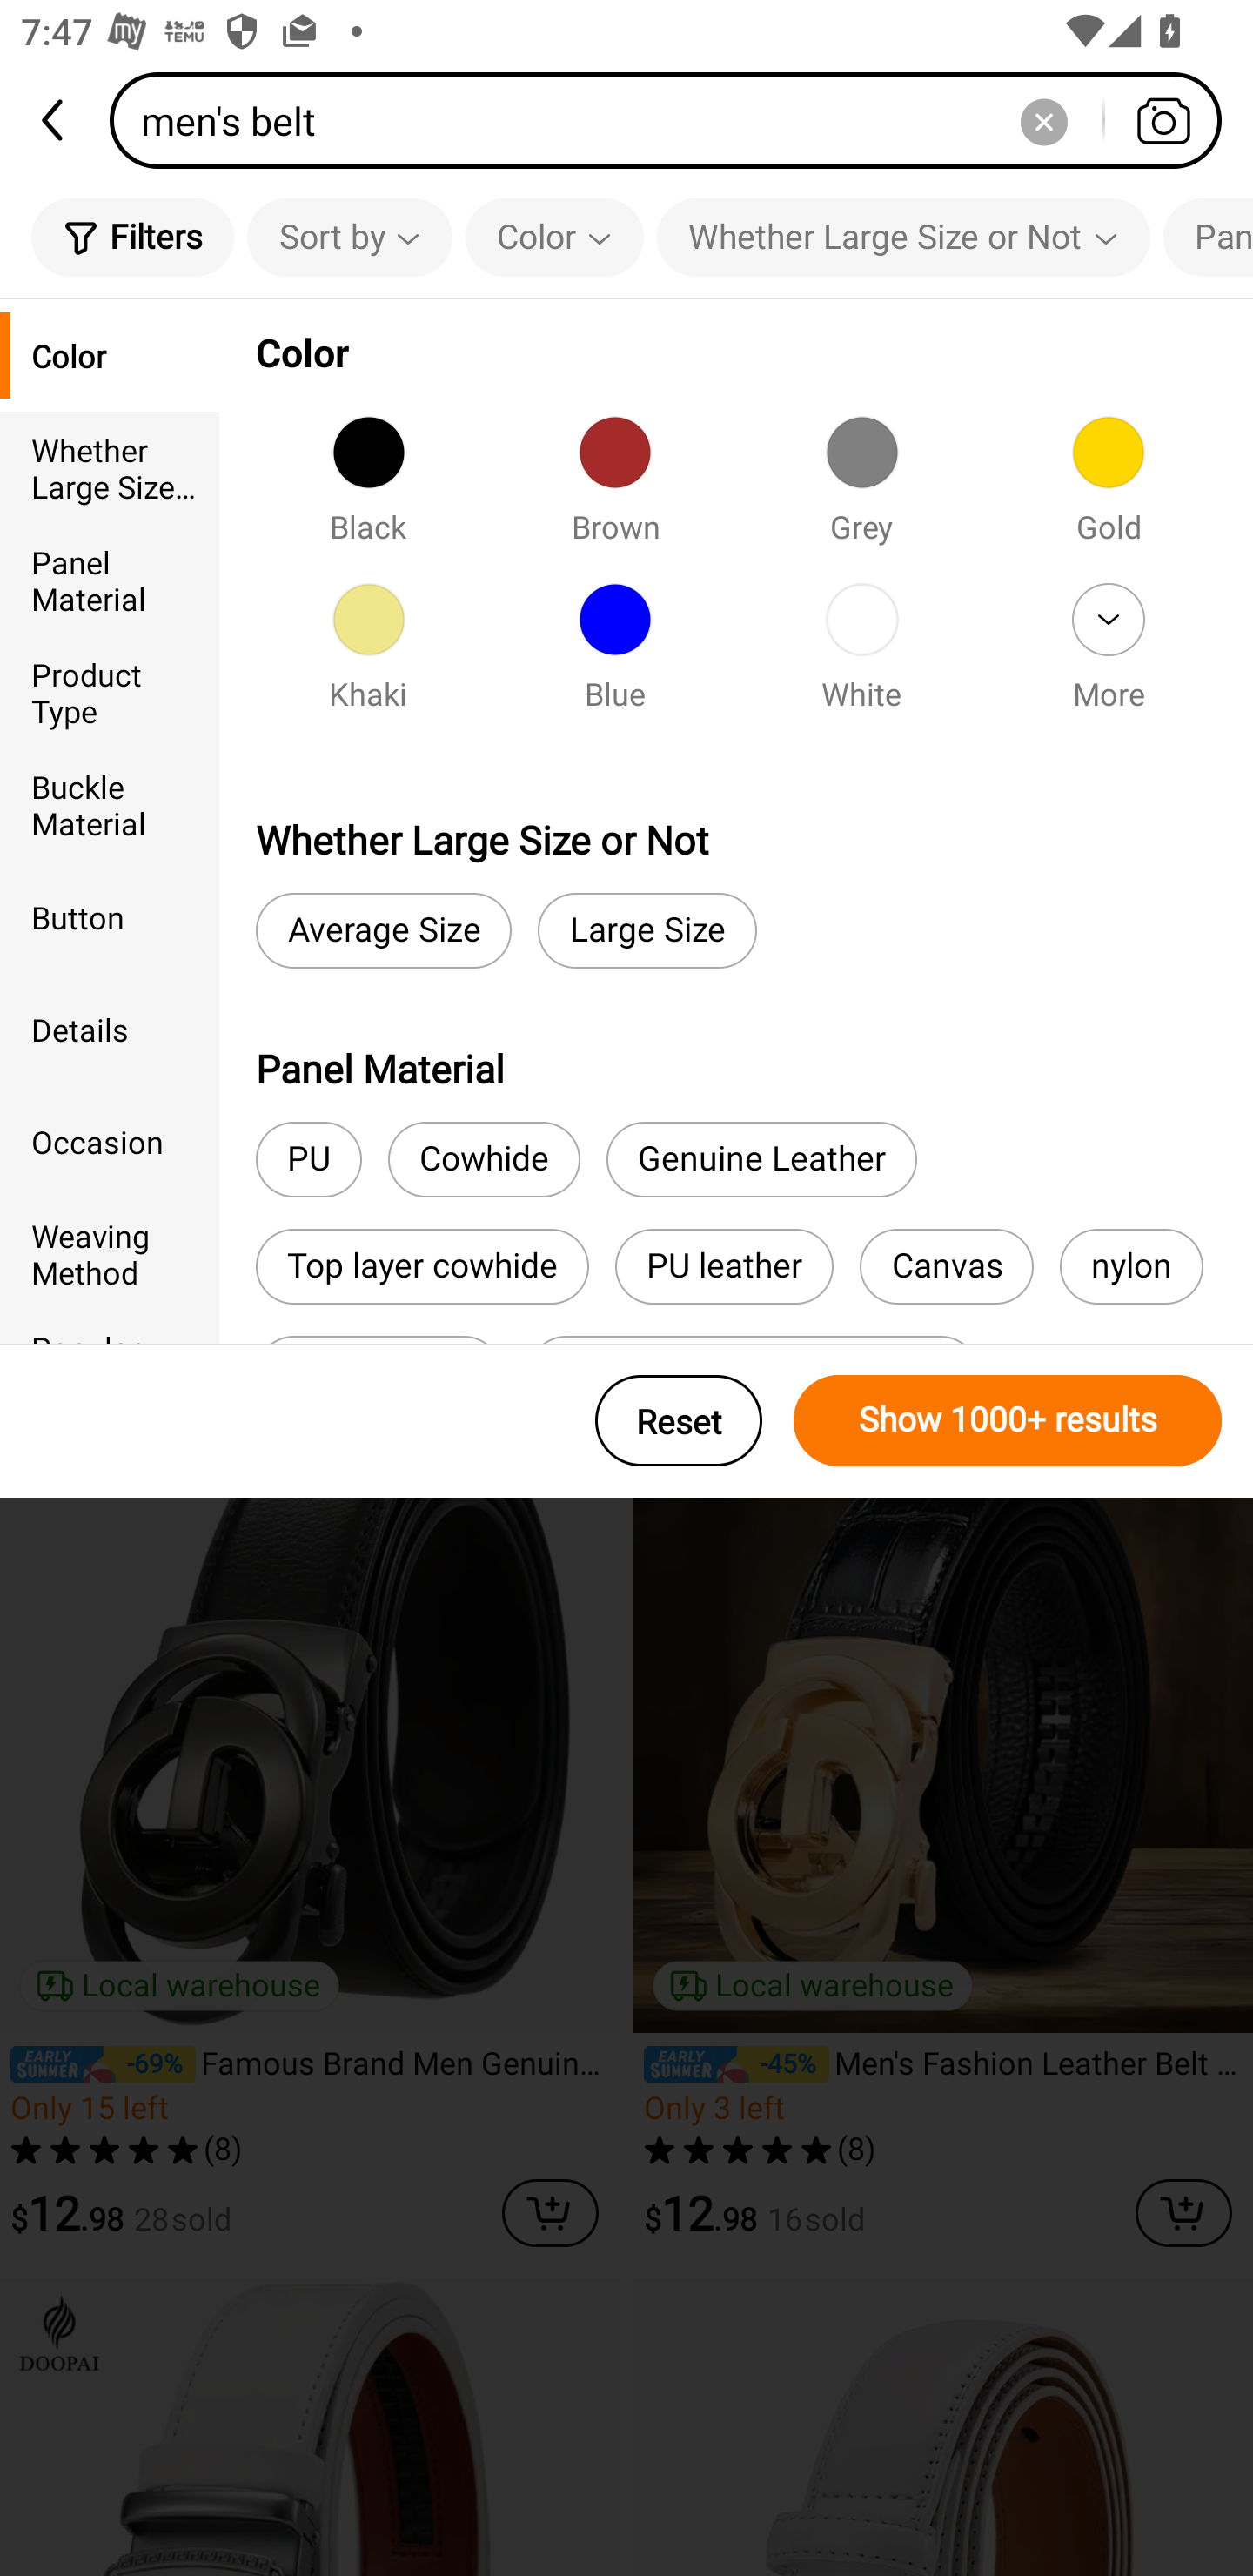  I want to click on back, so click(55, 120).